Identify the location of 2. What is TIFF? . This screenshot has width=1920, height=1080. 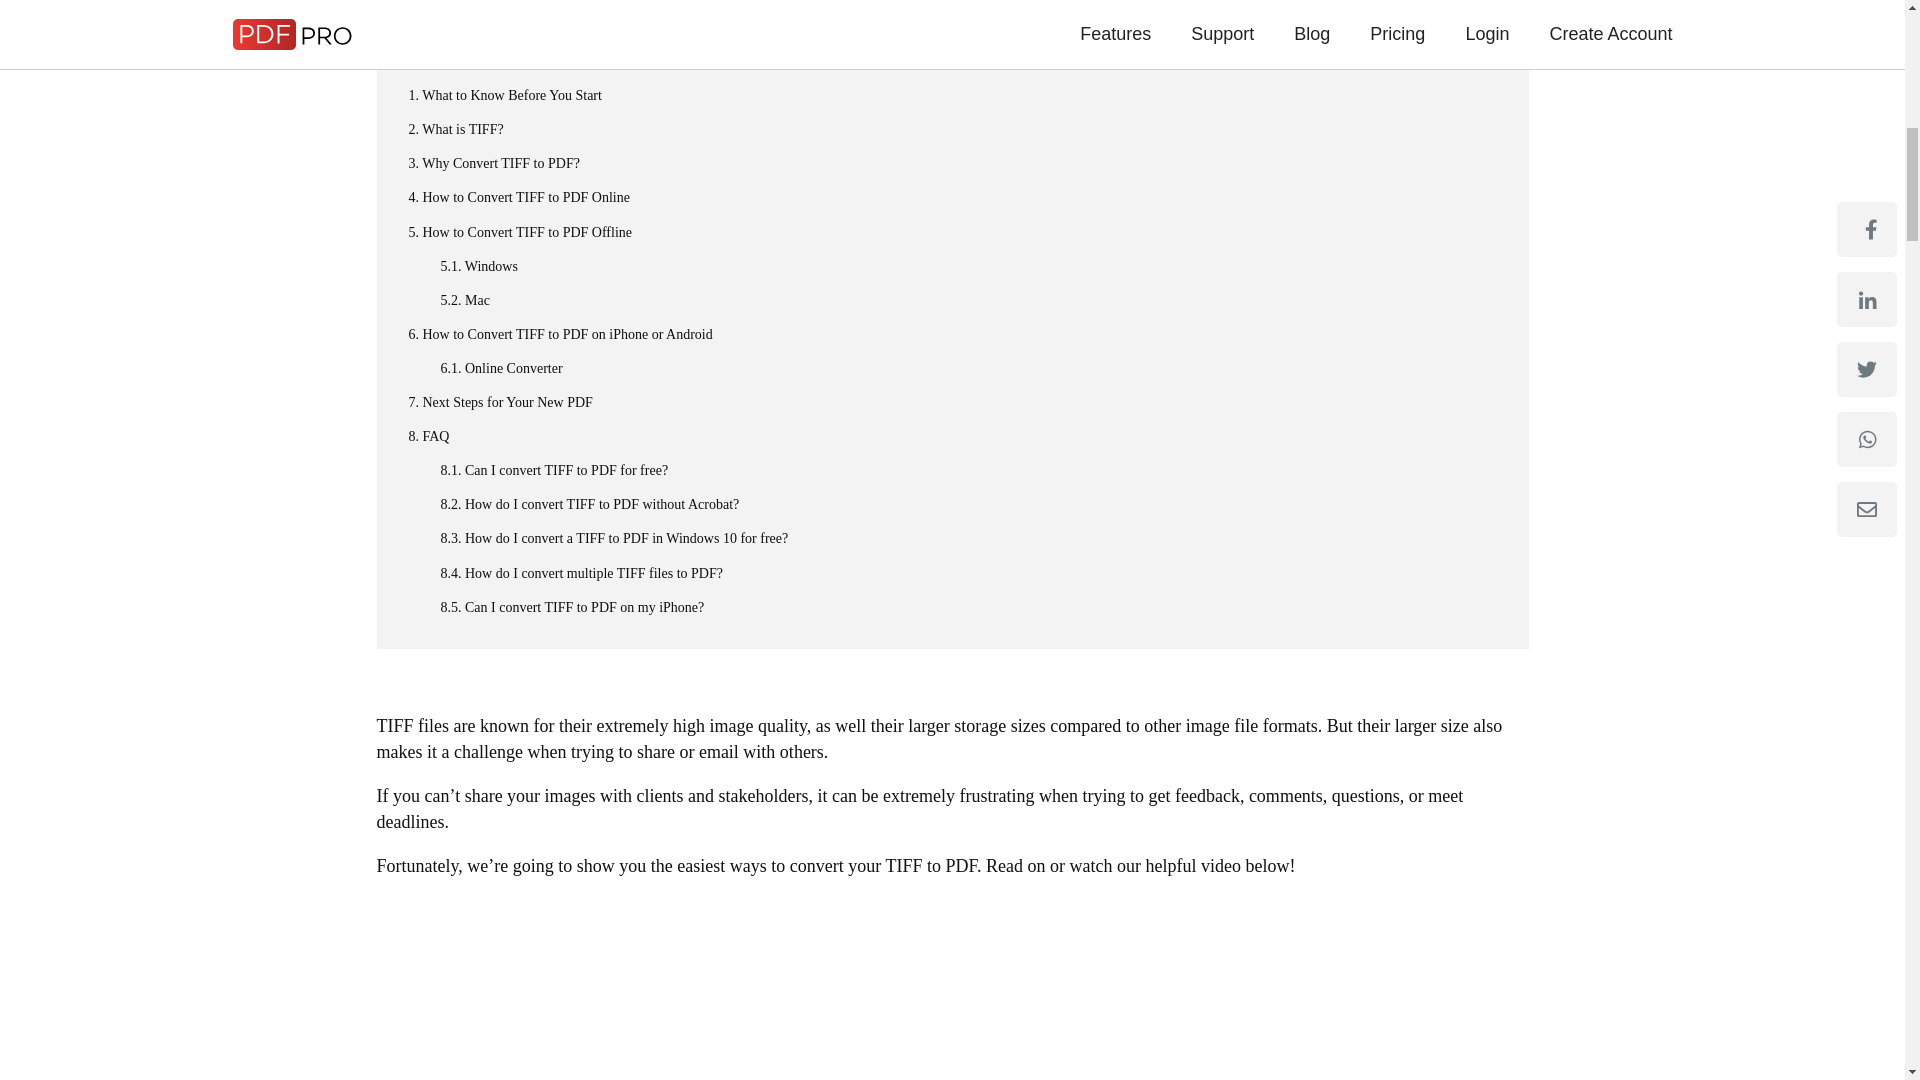
(951, 129).